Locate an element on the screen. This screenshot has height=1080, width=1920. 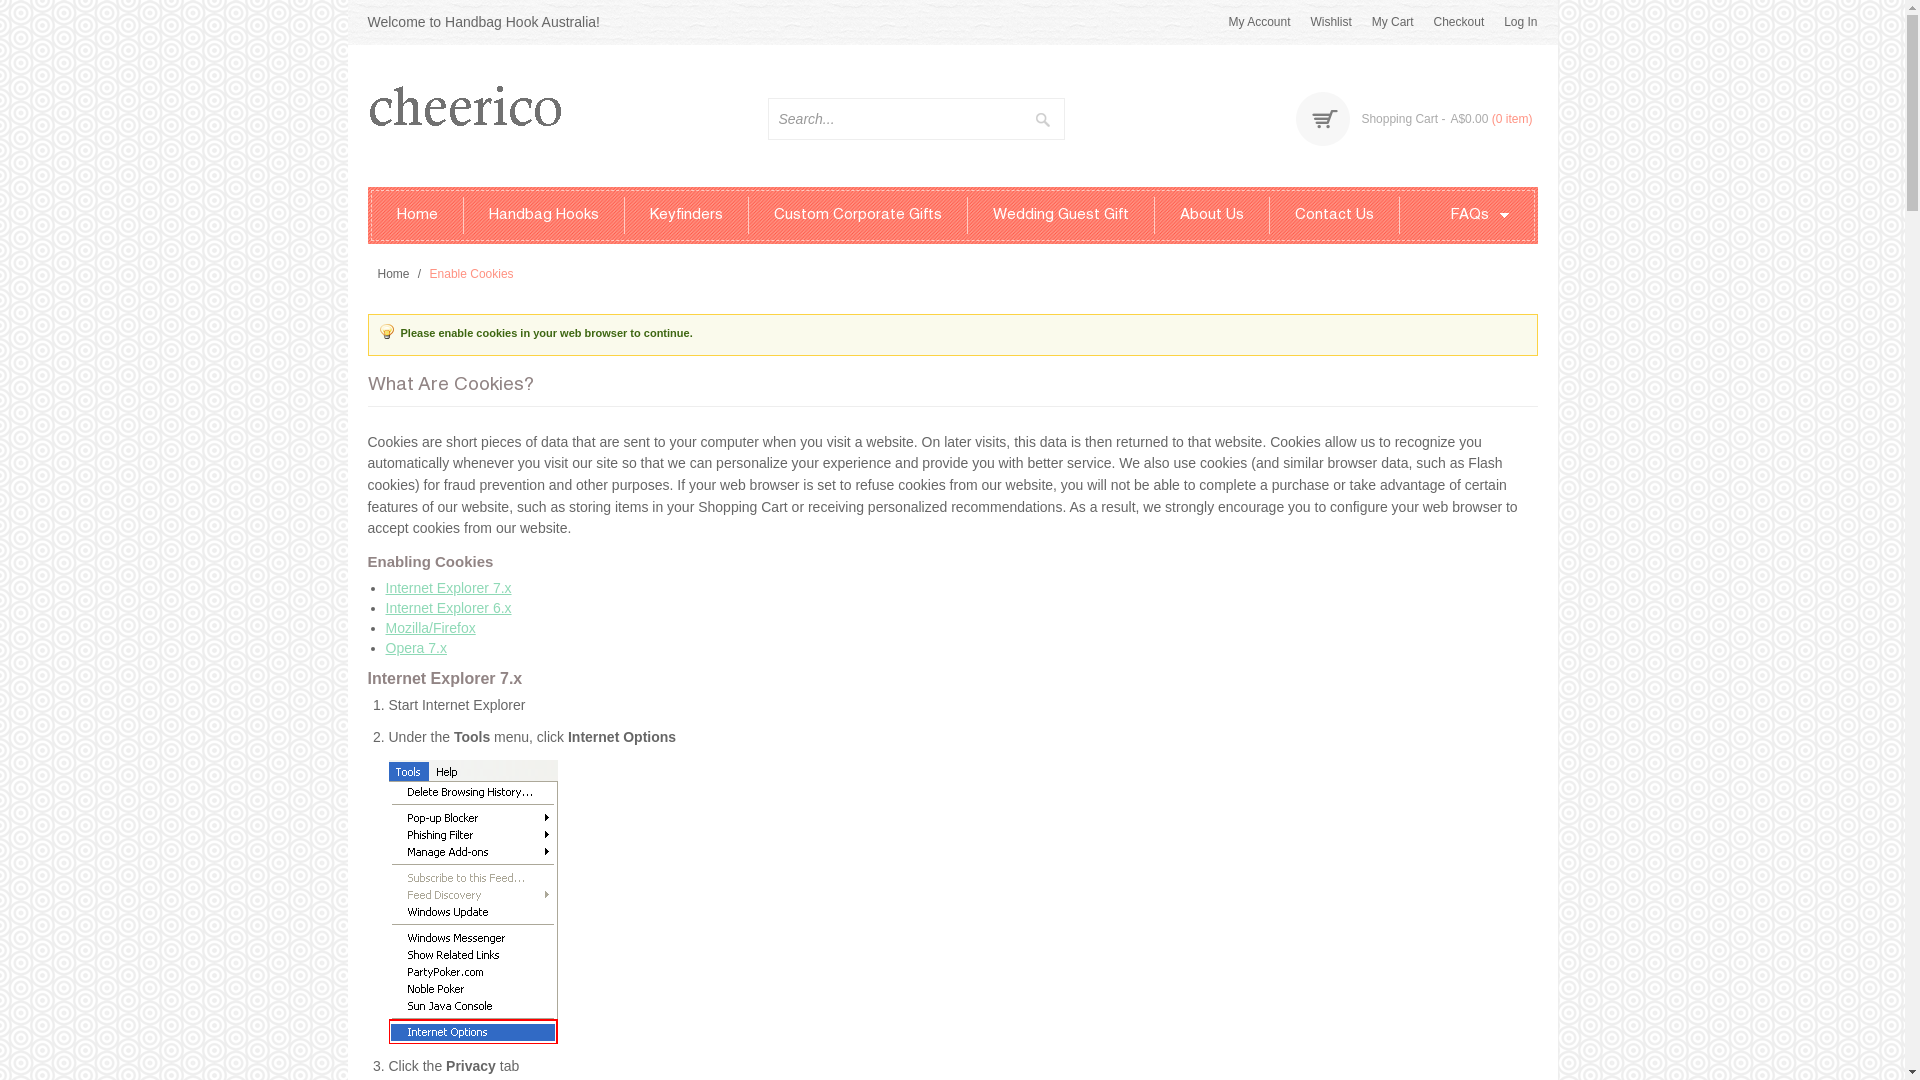
Internet Explorer 6.x is located at coordinates (449, 608).